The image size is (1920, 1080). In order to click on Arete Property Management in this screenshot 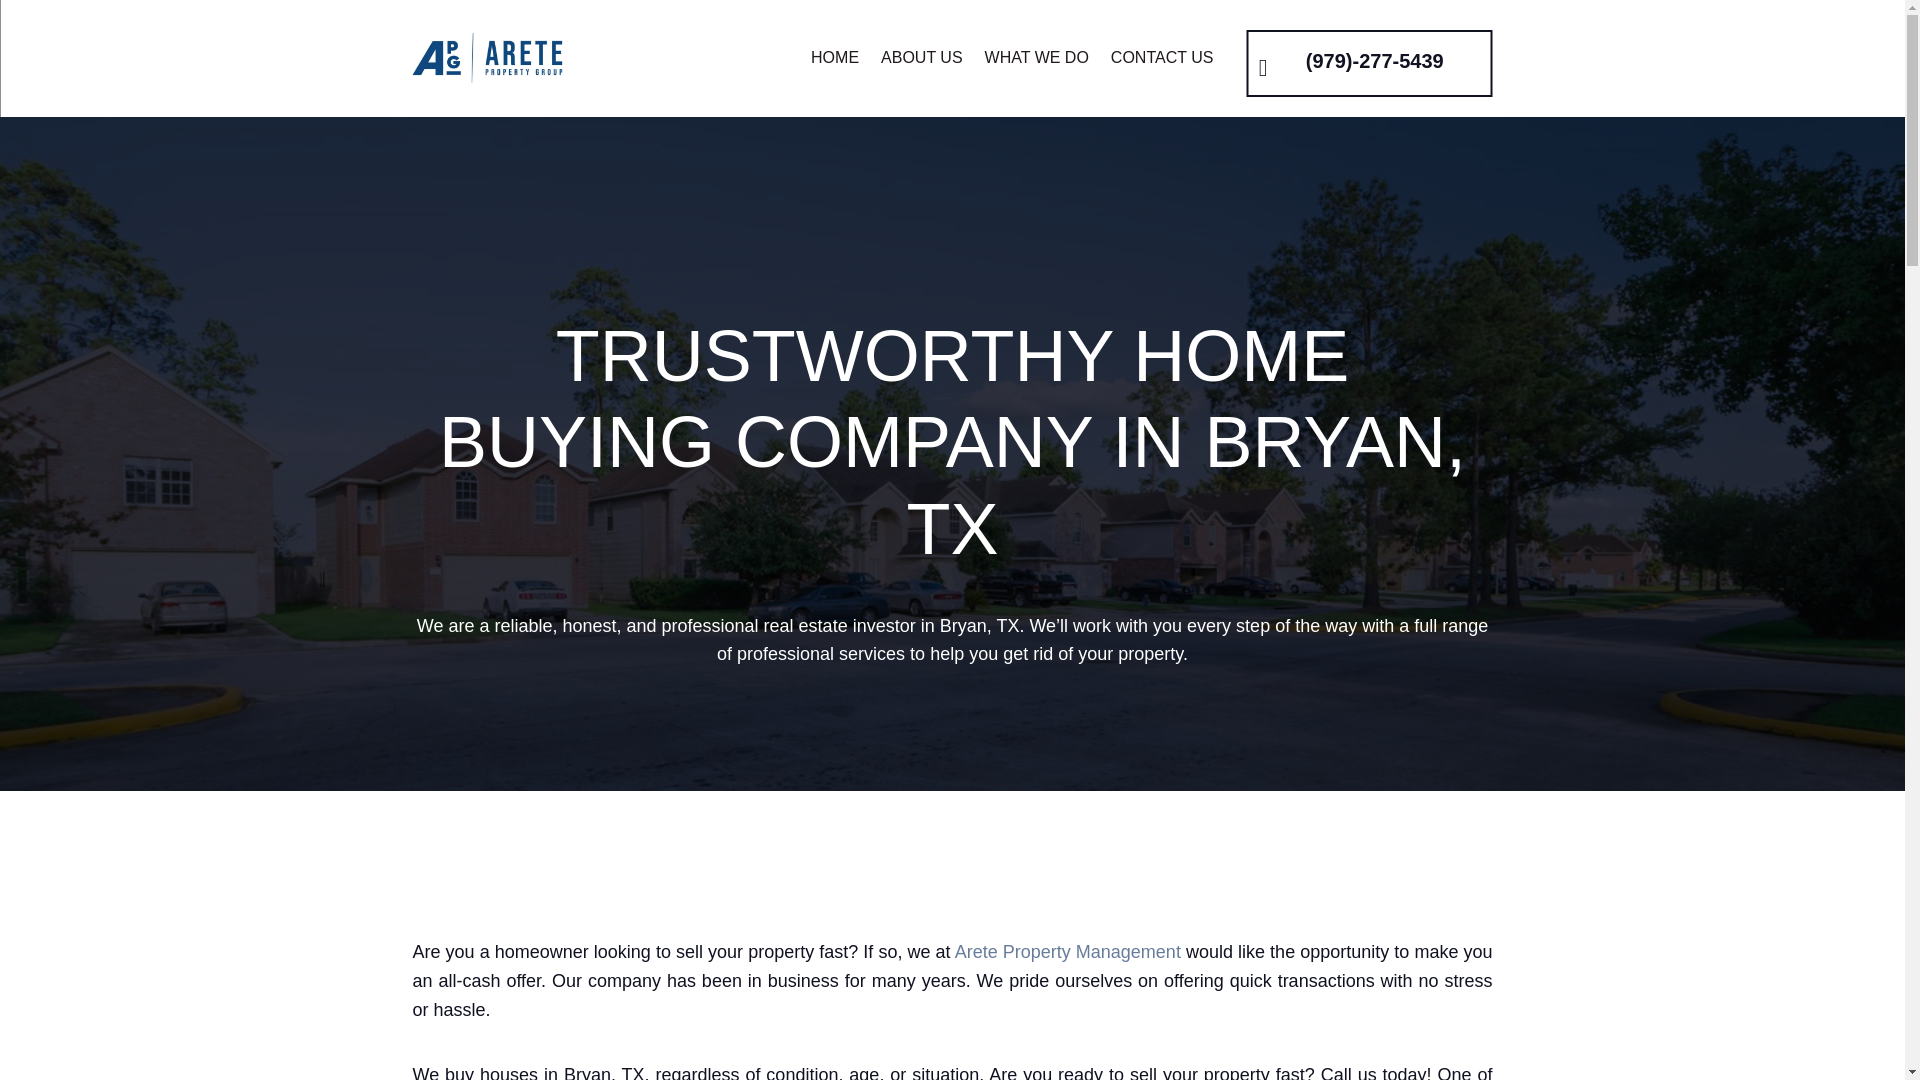, I will do `click(1067, 940)`.